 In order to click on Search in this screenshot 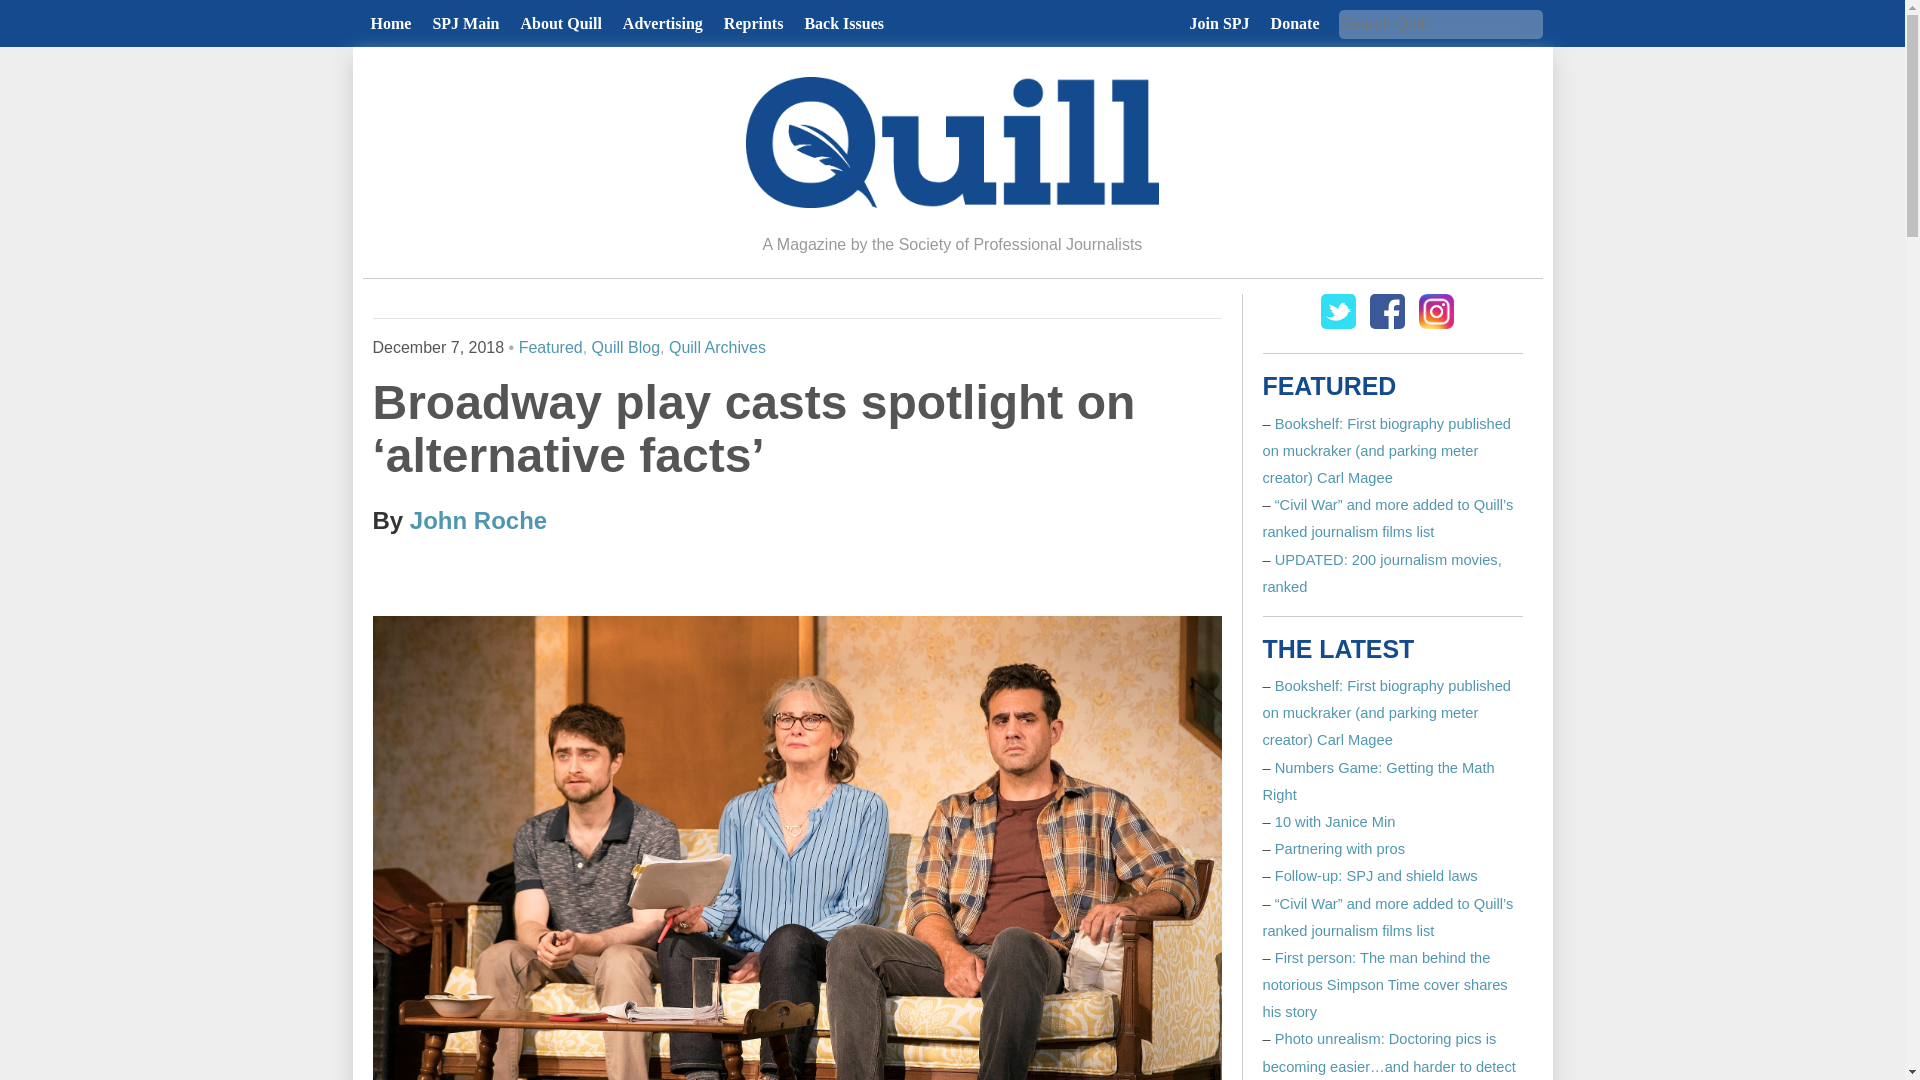, I will do `click(34, 12)`.